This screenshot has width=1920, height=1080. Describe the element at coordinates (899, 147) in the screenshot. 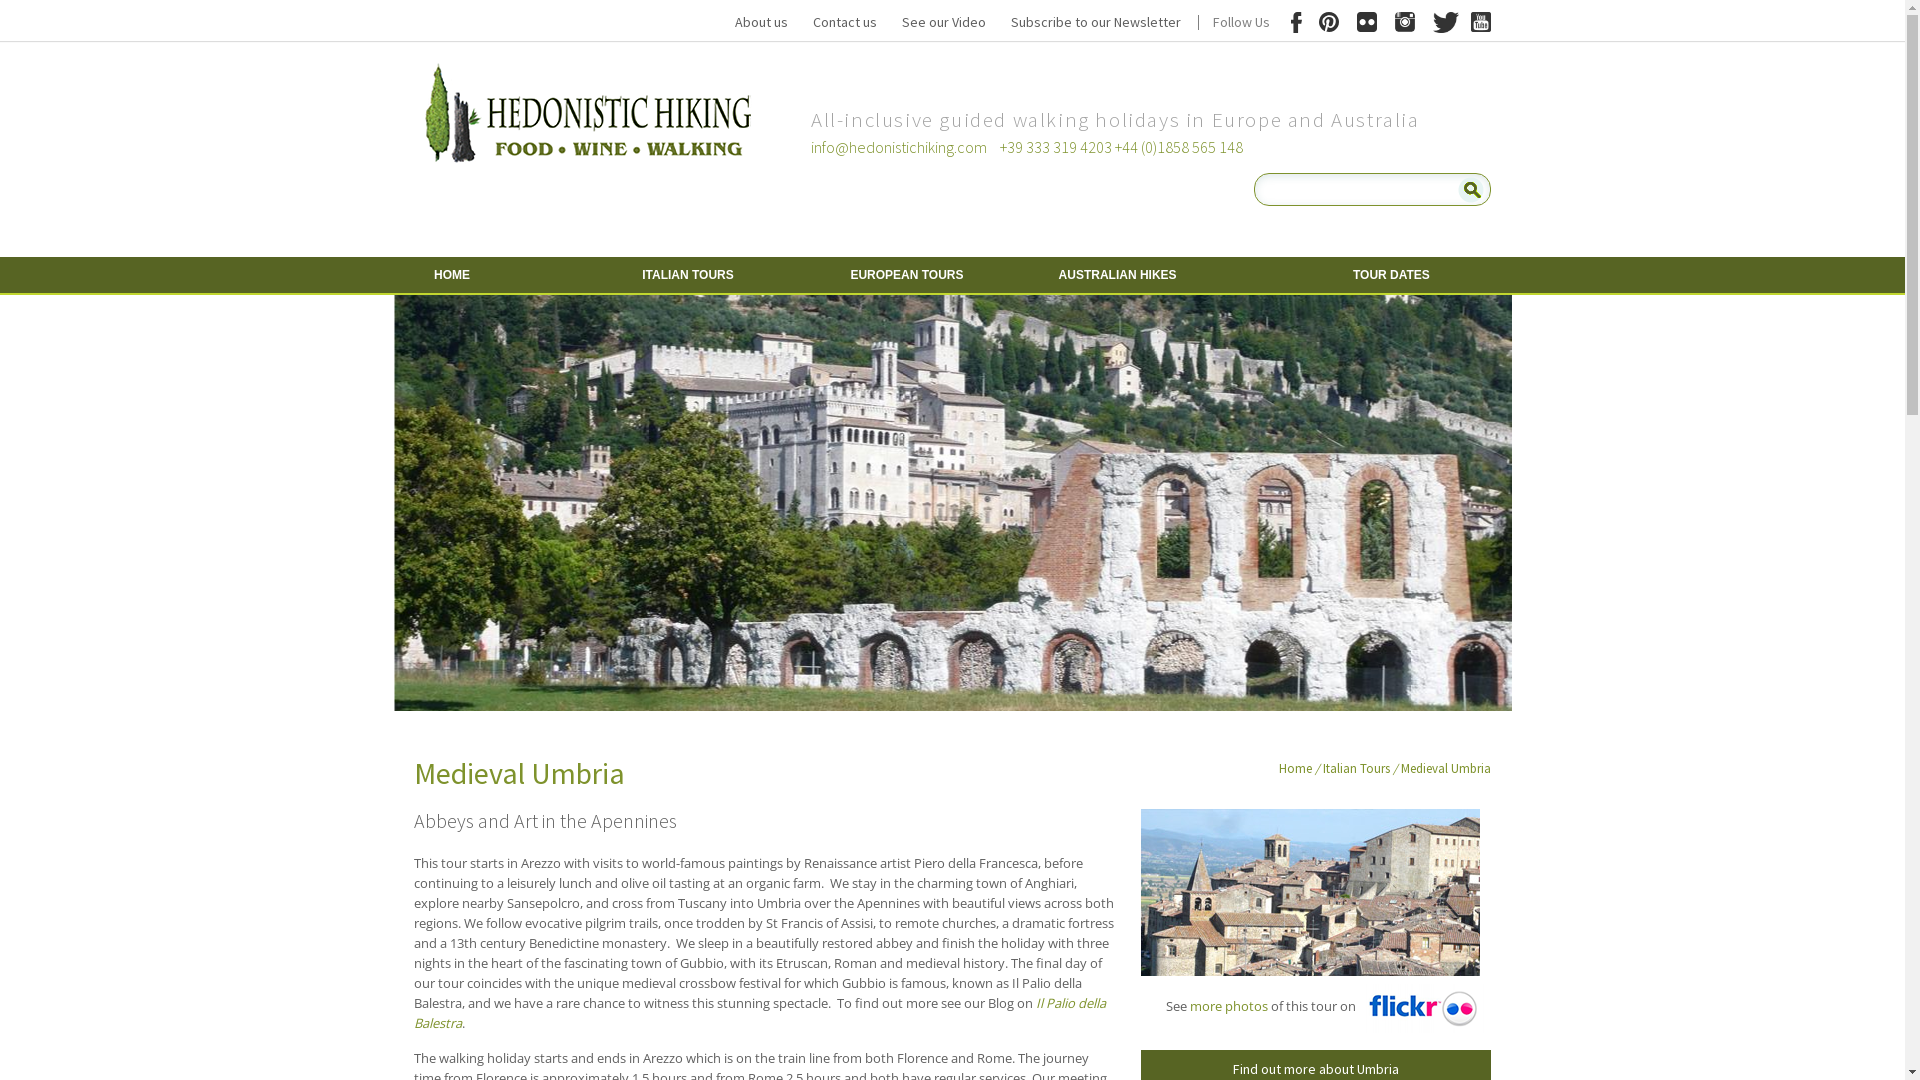

I see `info@hedonistichiking.com` at that location.